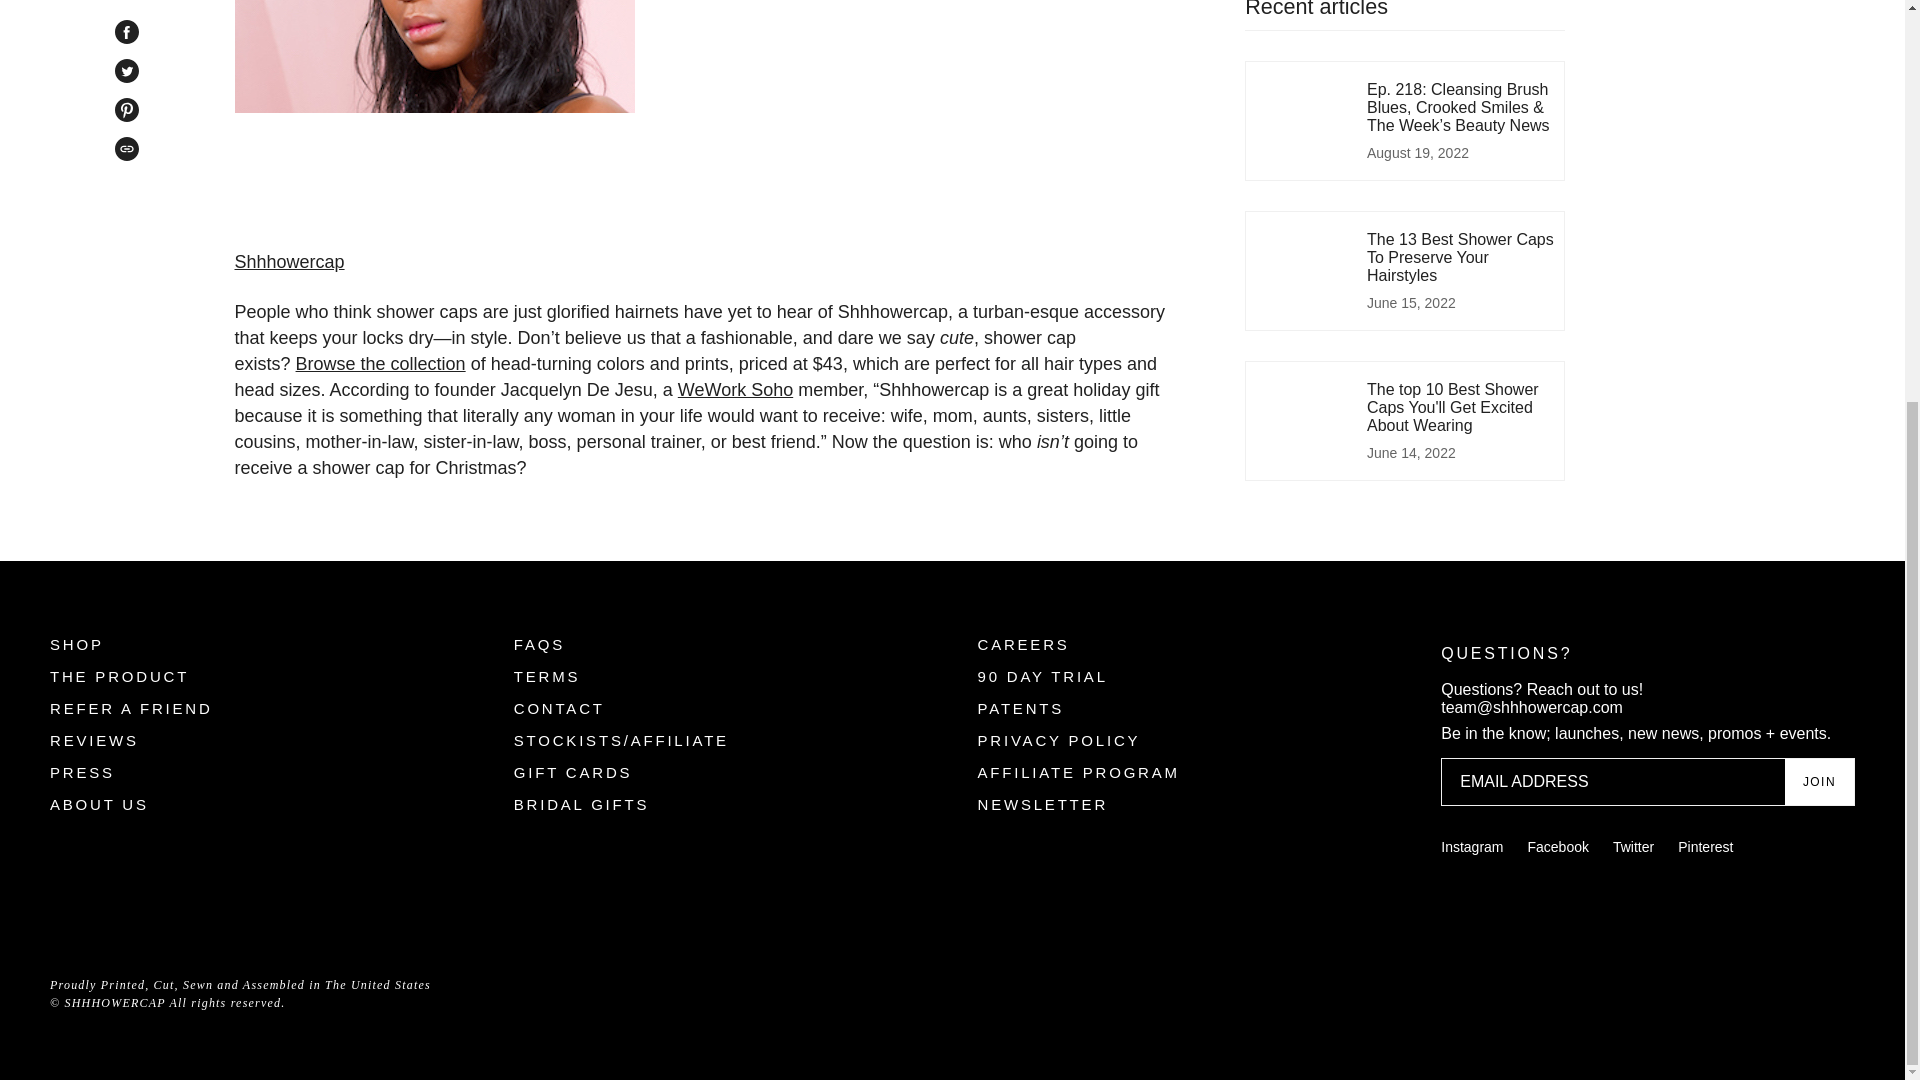  Describe the element at coordinates (288, 262) in the screenshot. I see `Shhhowercap` at that location.